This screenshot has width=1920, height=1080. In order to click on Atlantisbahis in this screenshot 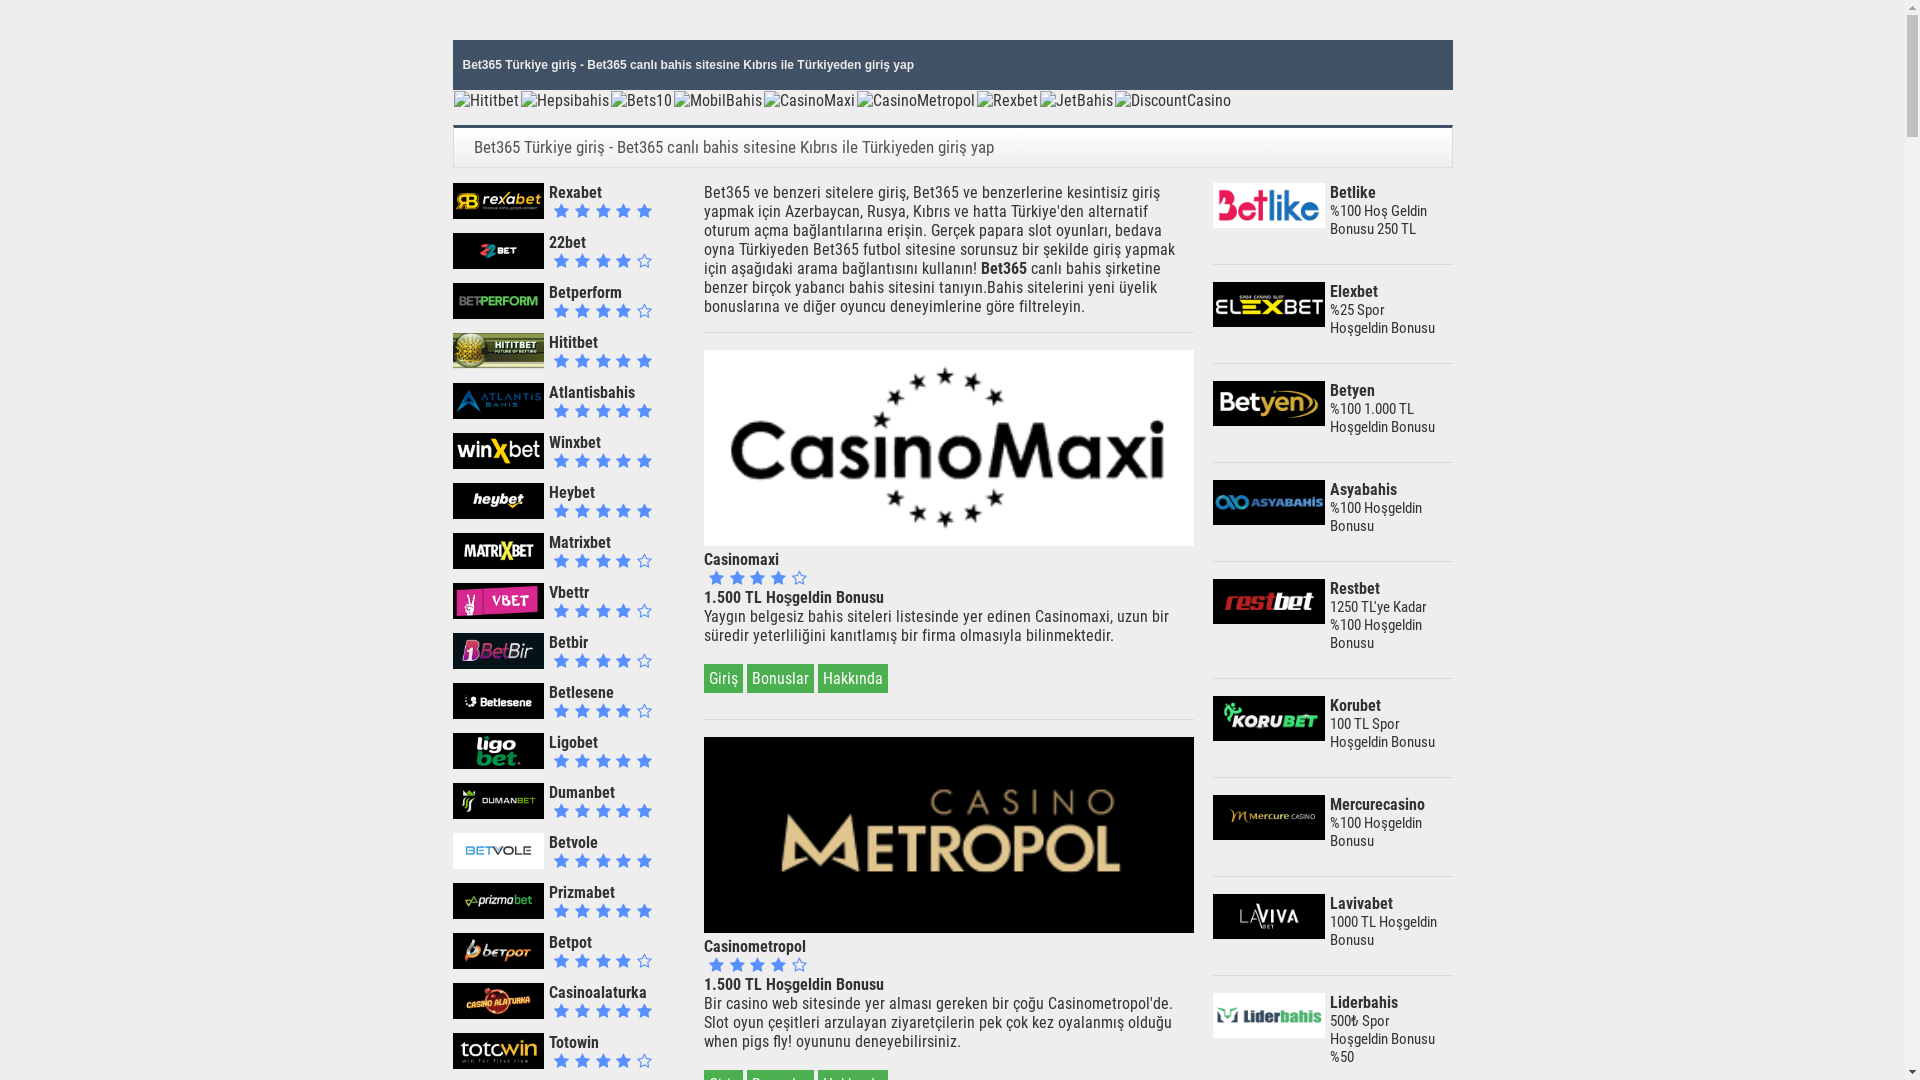, I will do `click(498, 414)`.